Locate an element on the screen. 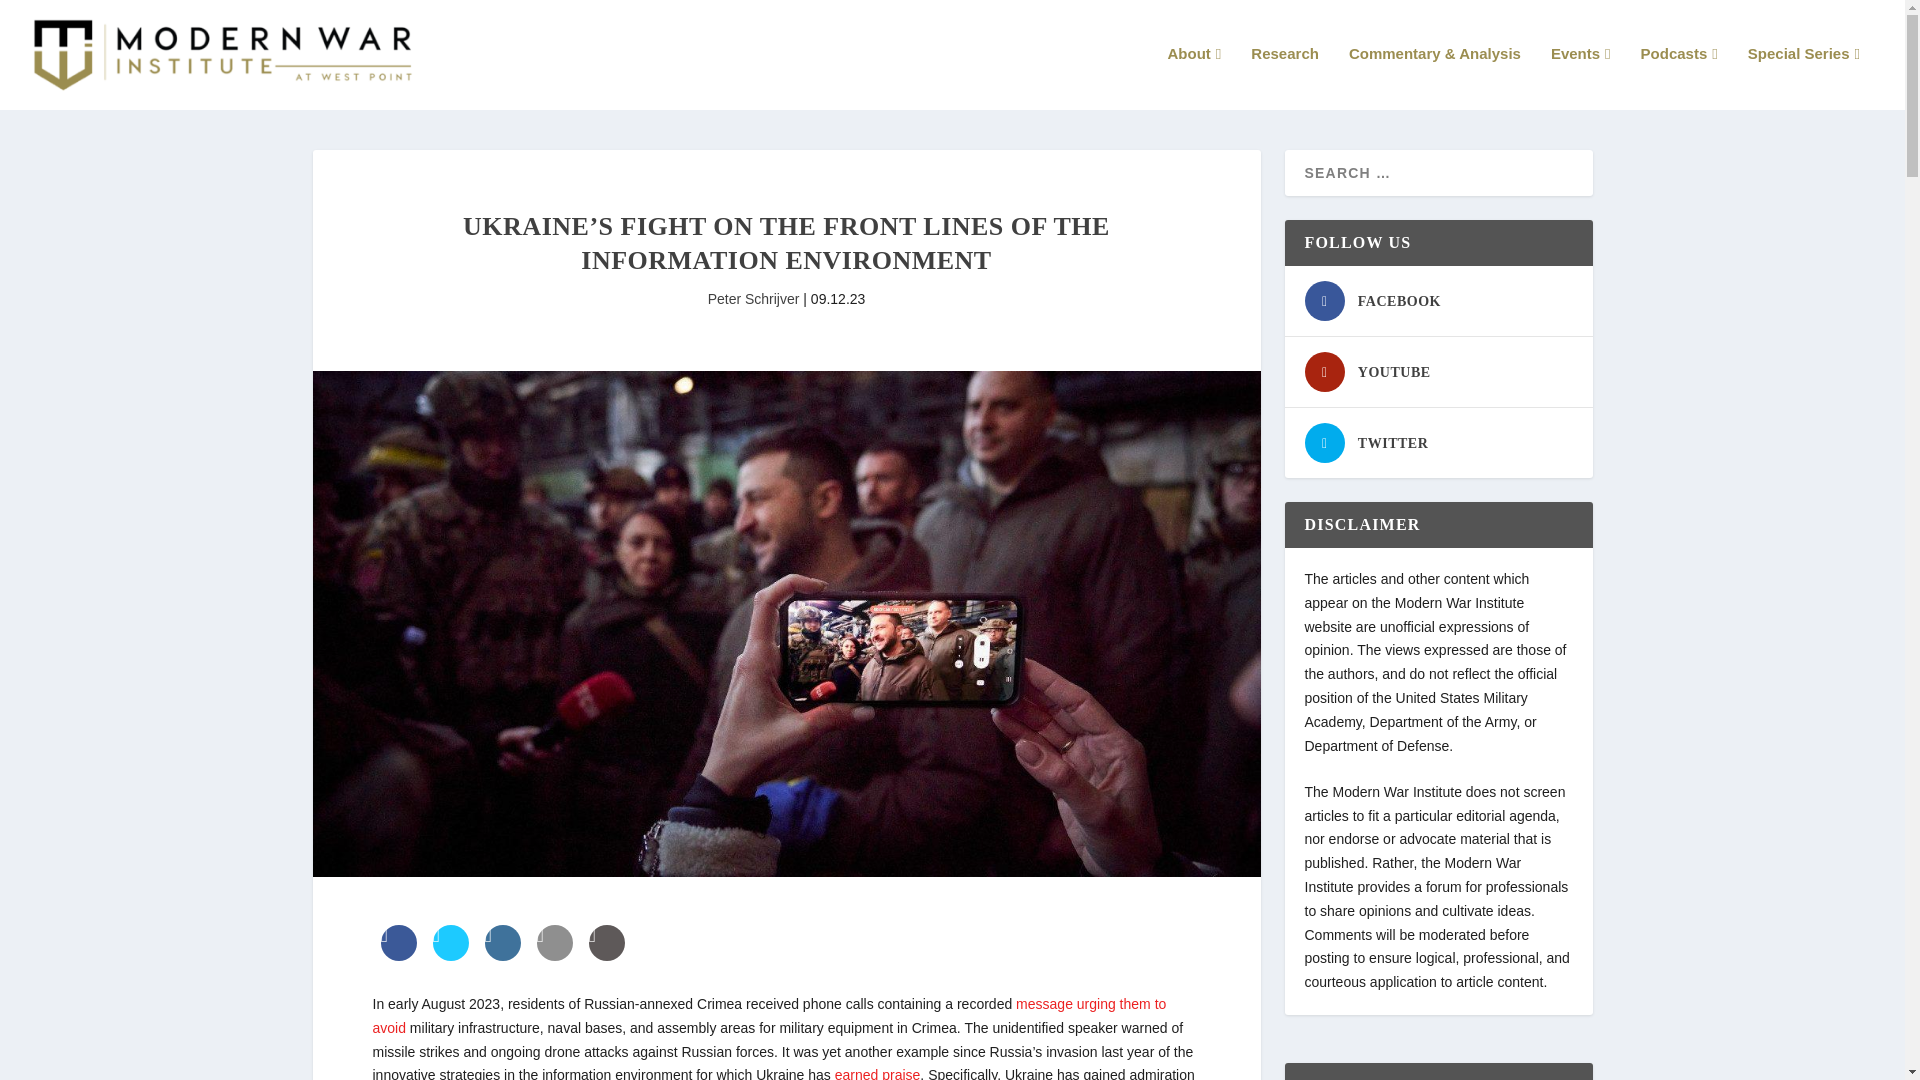 This screenshot has width=1920, height=1080. Podcasts is located at coordinates (1680, 78).